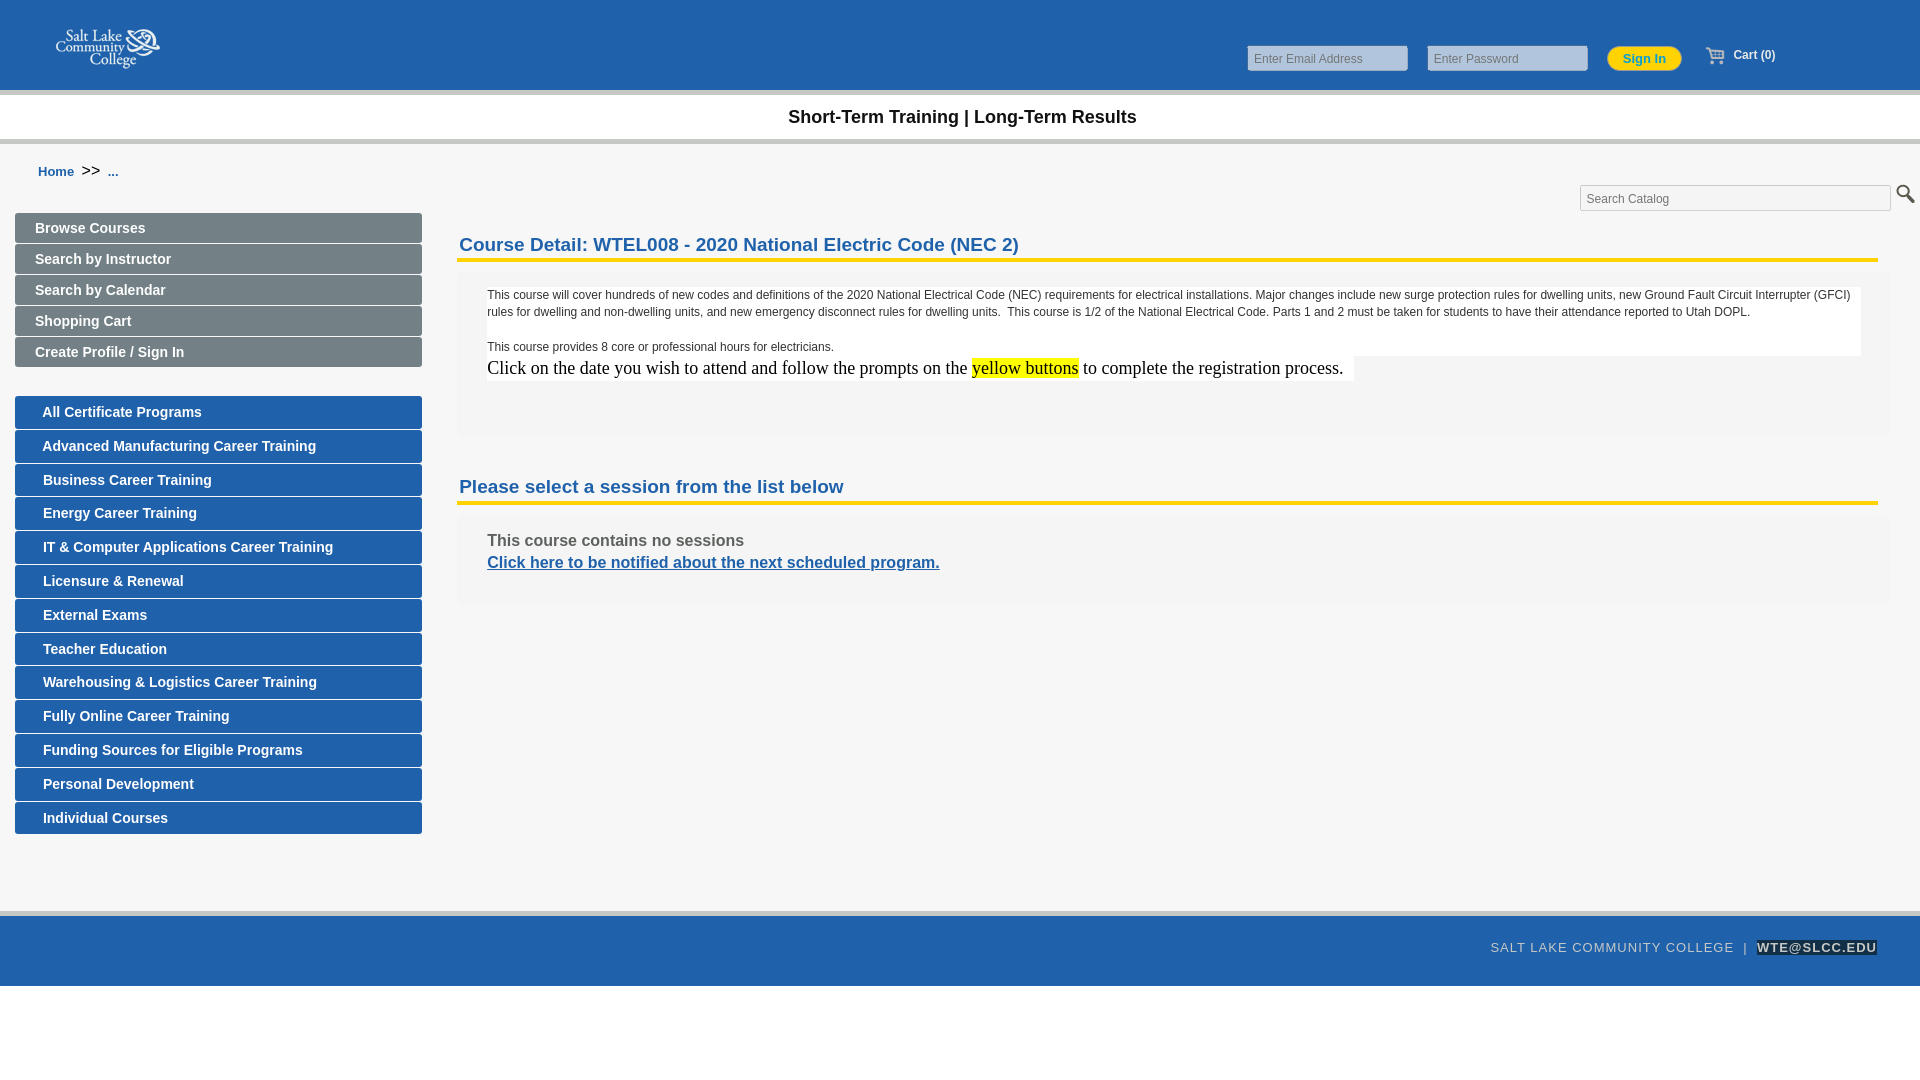  I want to click on Search Catalog, so click(1736, 197).